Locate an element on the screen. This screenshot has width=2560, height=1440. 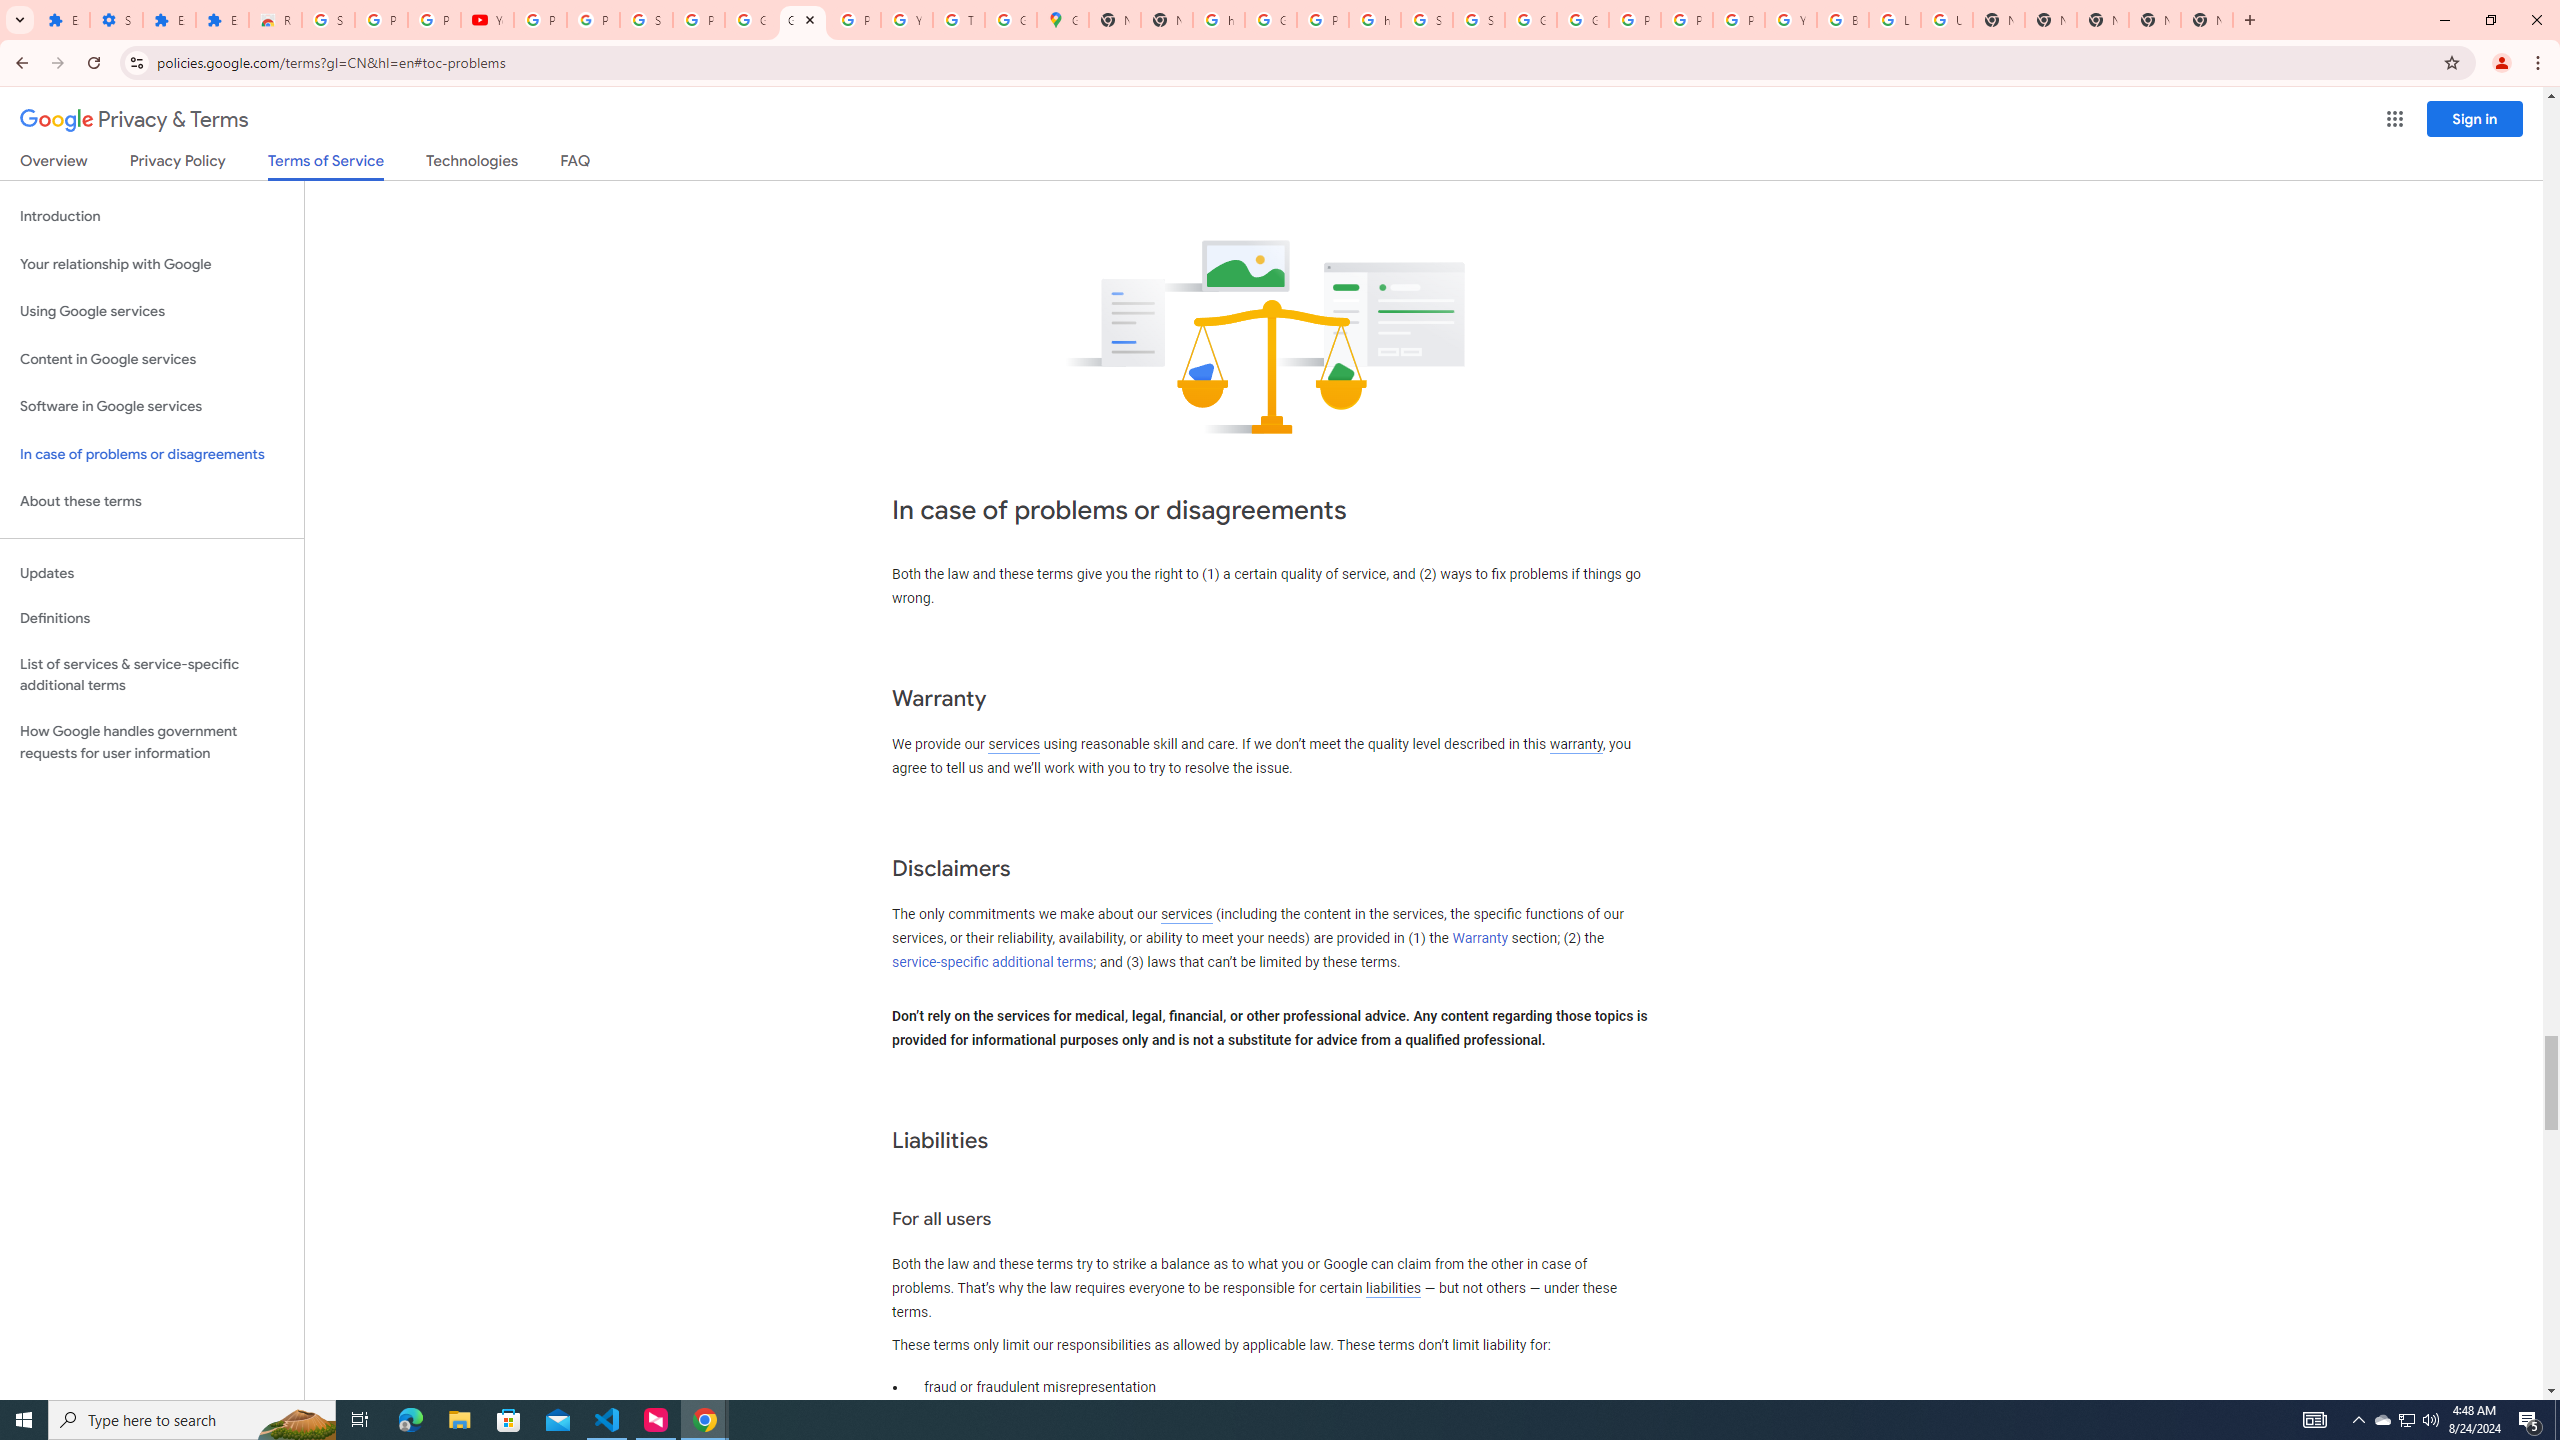
How Google handles government requests for user information is located at coordinates (152, 742).